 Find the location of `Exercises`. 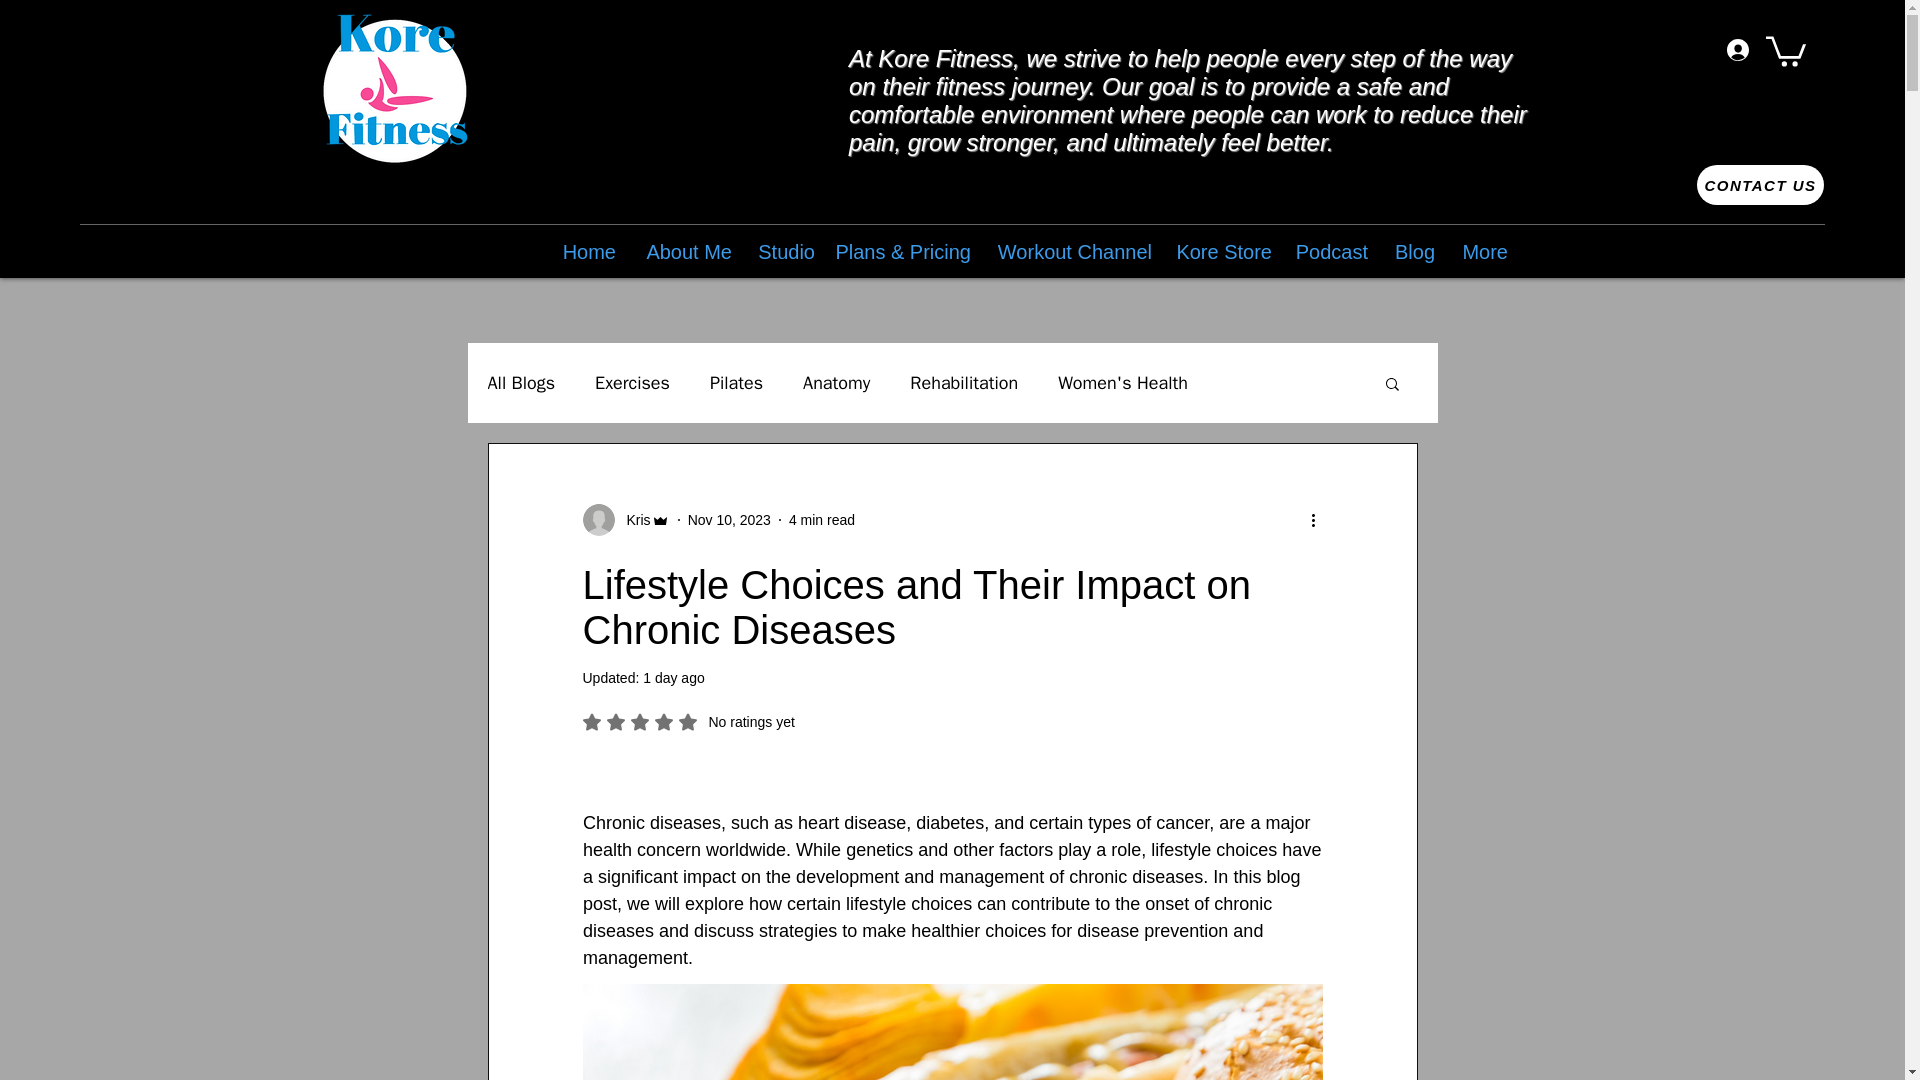

Exercises is located at coordinates (632, 383).